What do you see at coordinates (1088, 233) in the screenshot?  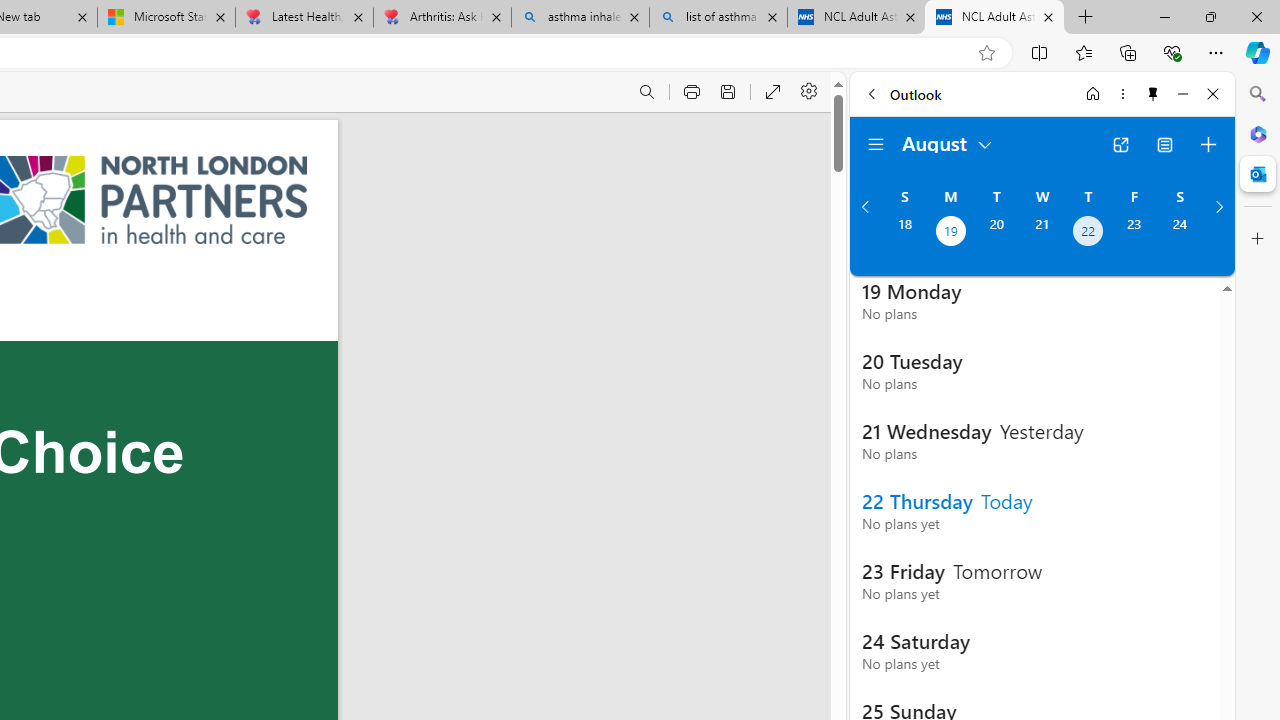 I see `Thursday, August 22, 2024. Today. ` at bounding box center [1088, 233].